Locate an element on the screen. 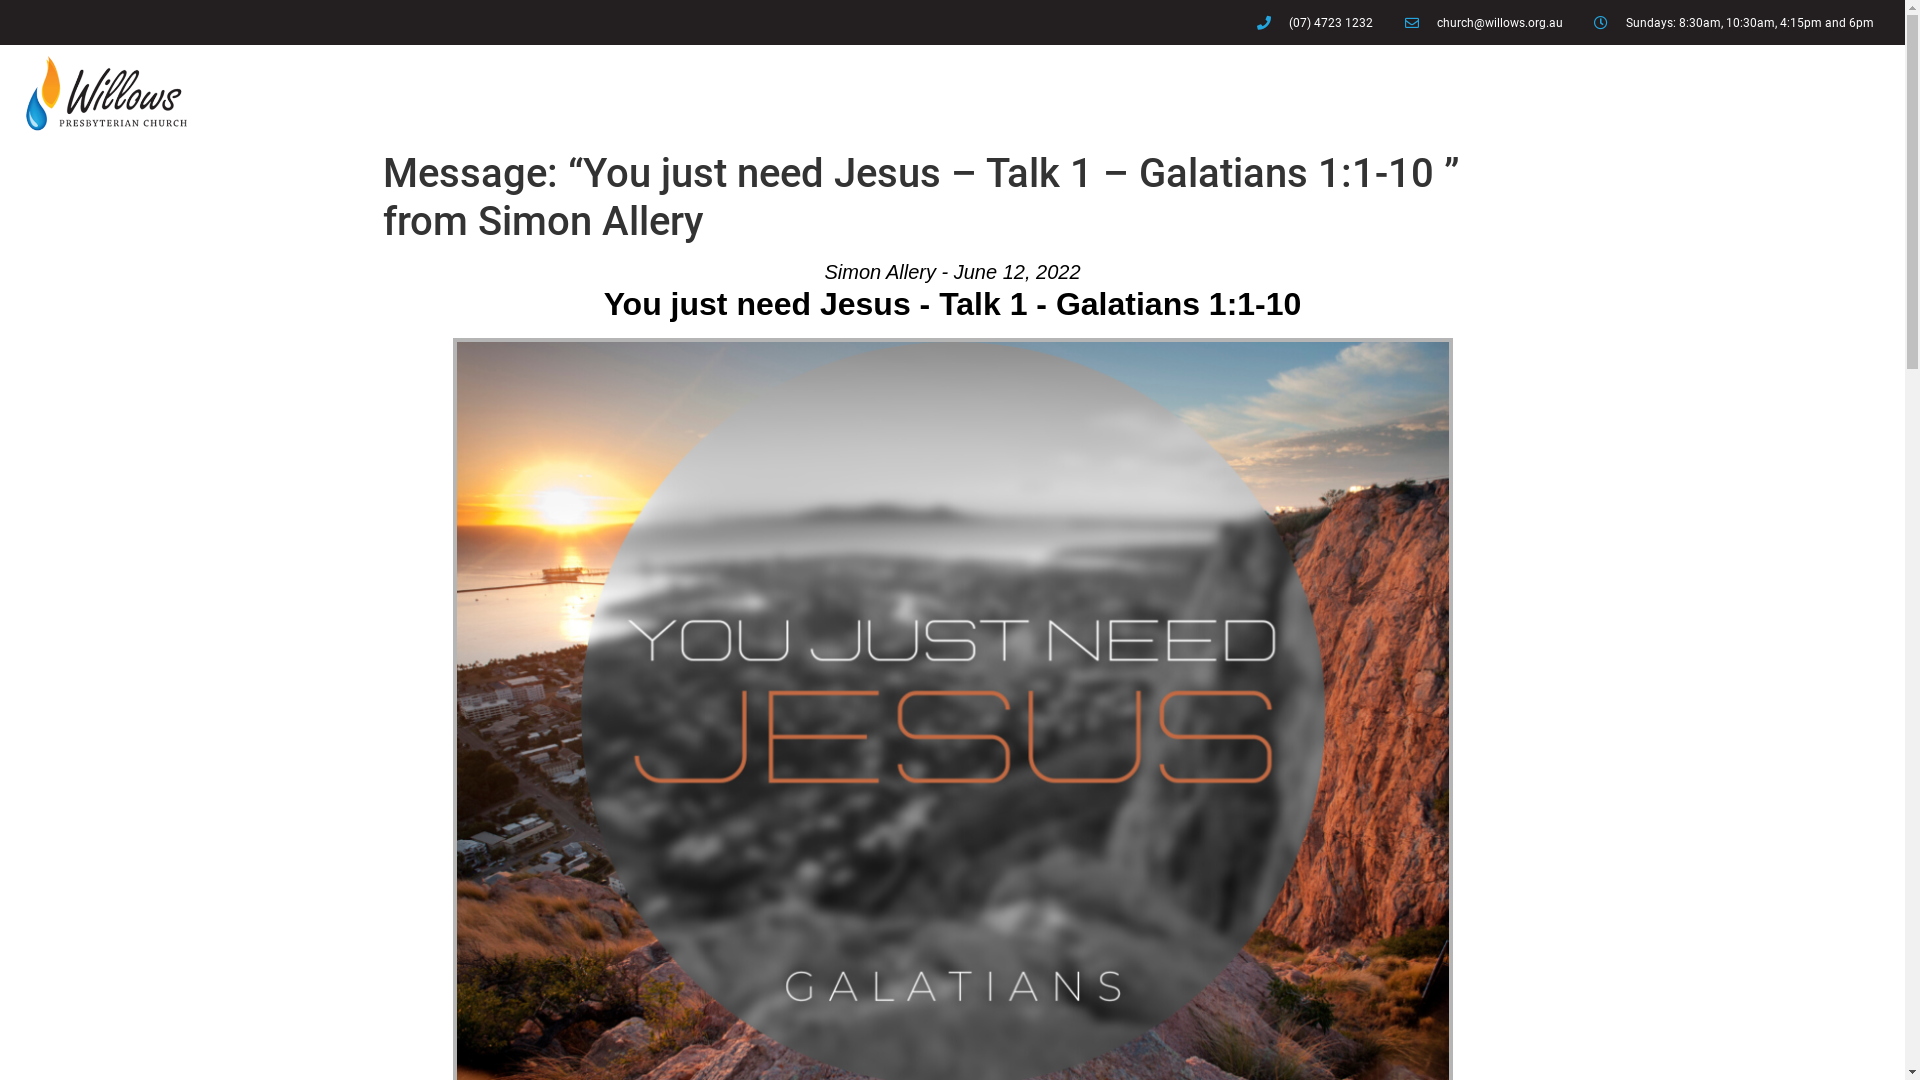  CONTACT is located at coordinates (1599, 94).